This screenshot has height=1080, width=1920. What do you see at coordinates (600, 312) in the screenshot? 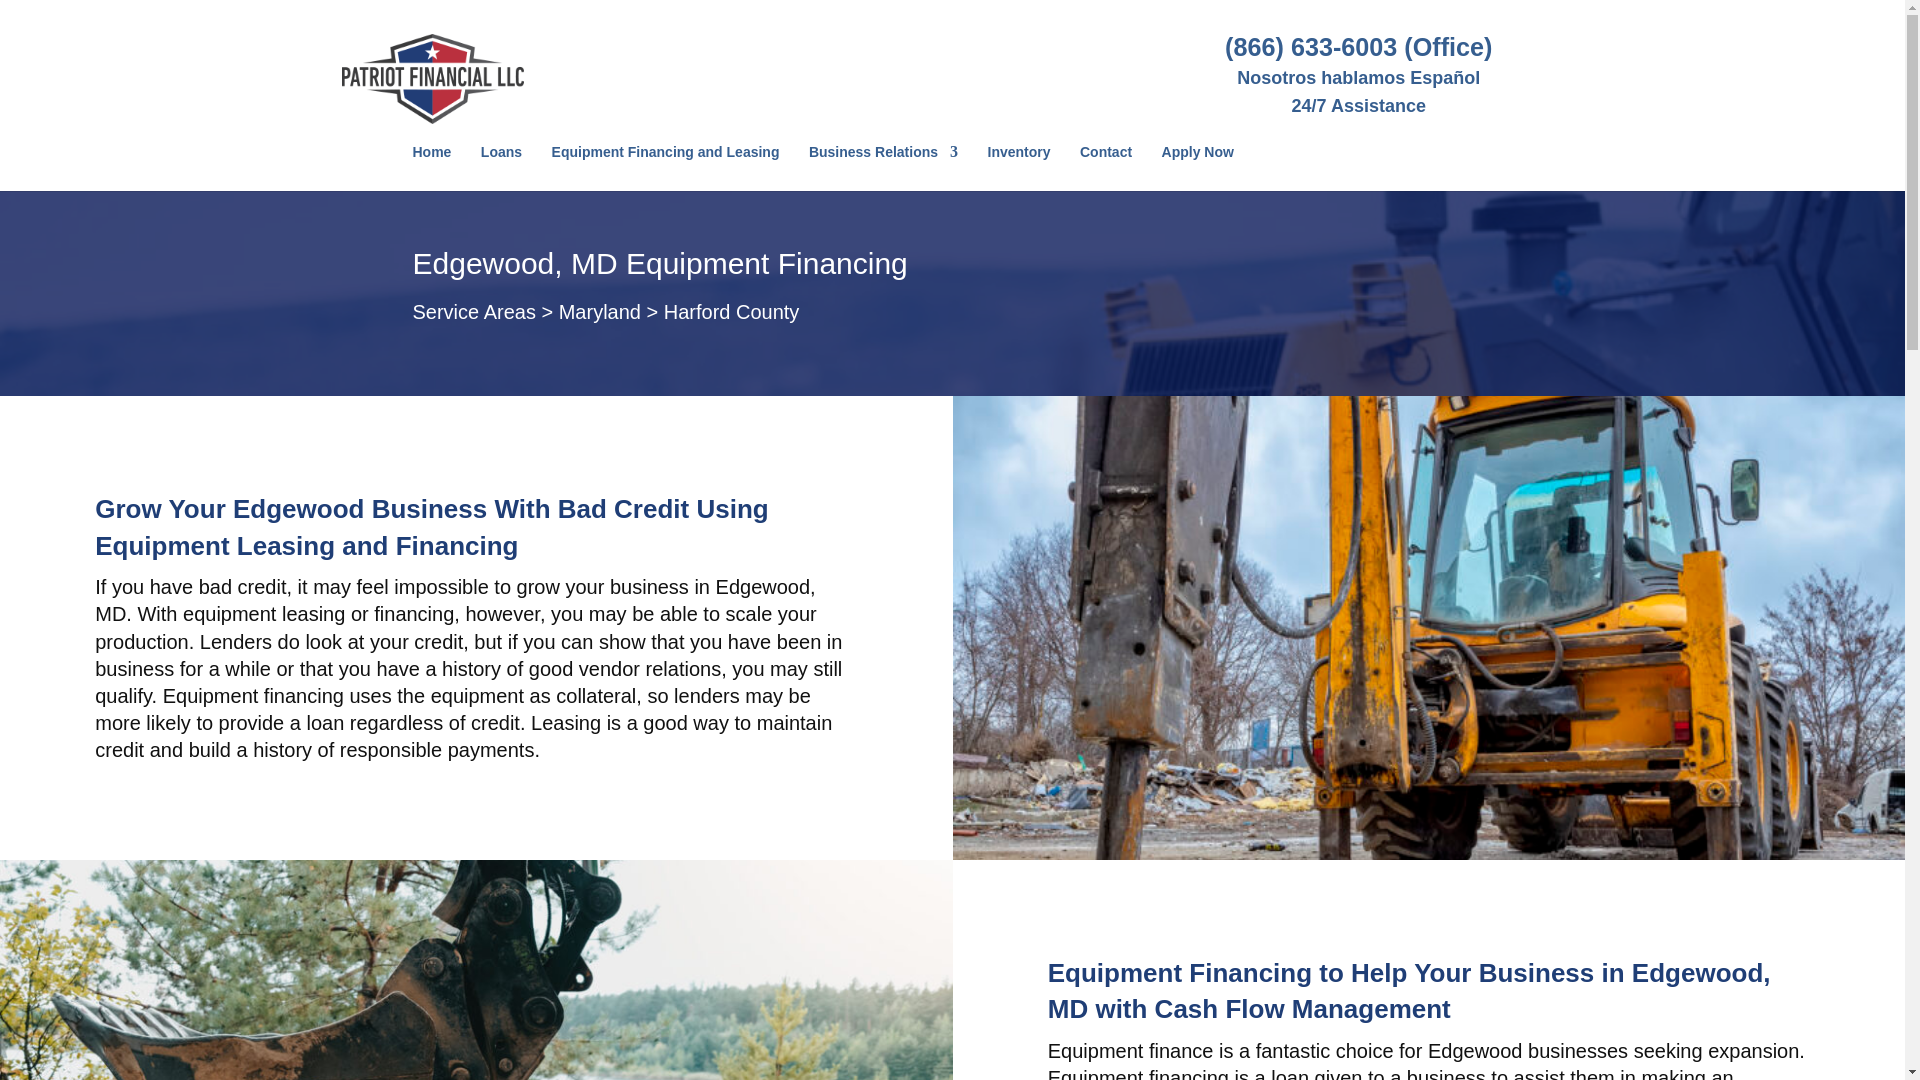
I see `Maryland` at bounding box center [600, 312].